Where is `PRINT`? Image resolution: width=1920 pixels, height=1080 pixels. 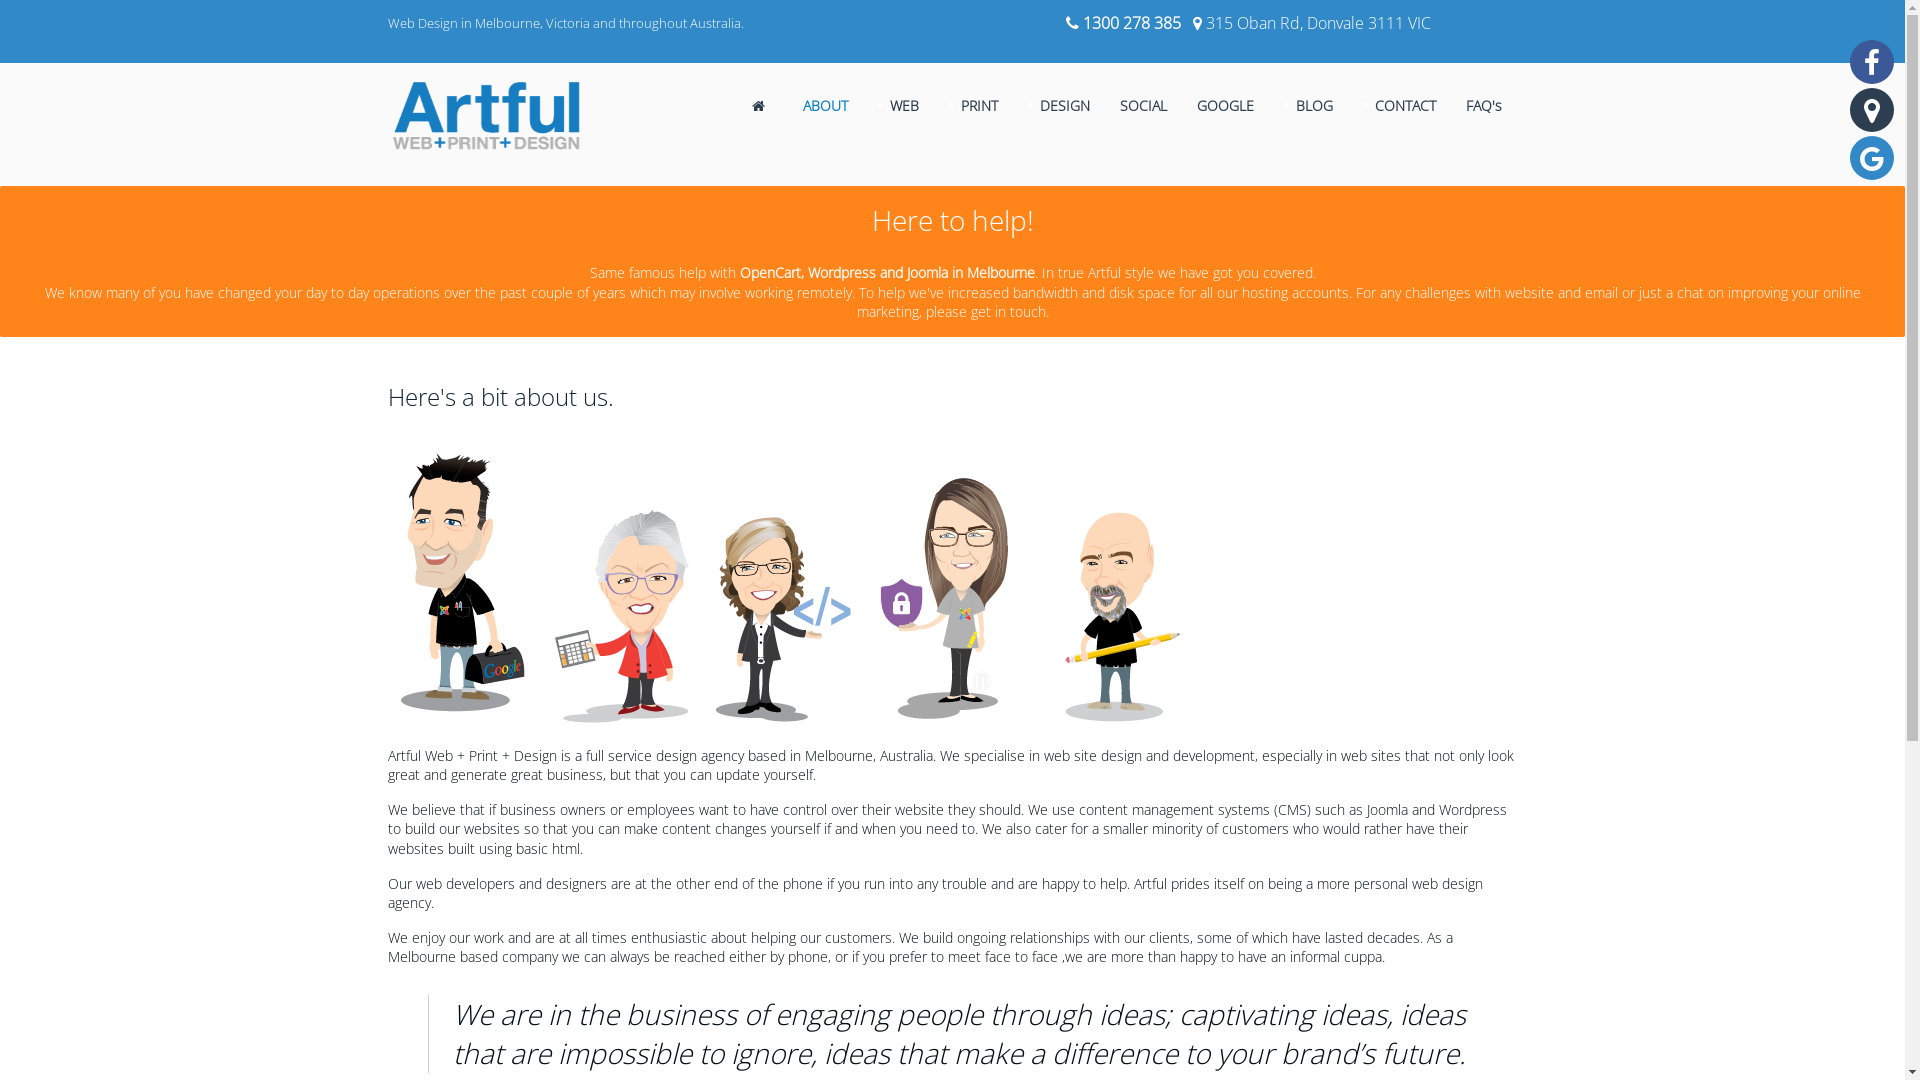
PRINT is located at coordinates (974, 105).